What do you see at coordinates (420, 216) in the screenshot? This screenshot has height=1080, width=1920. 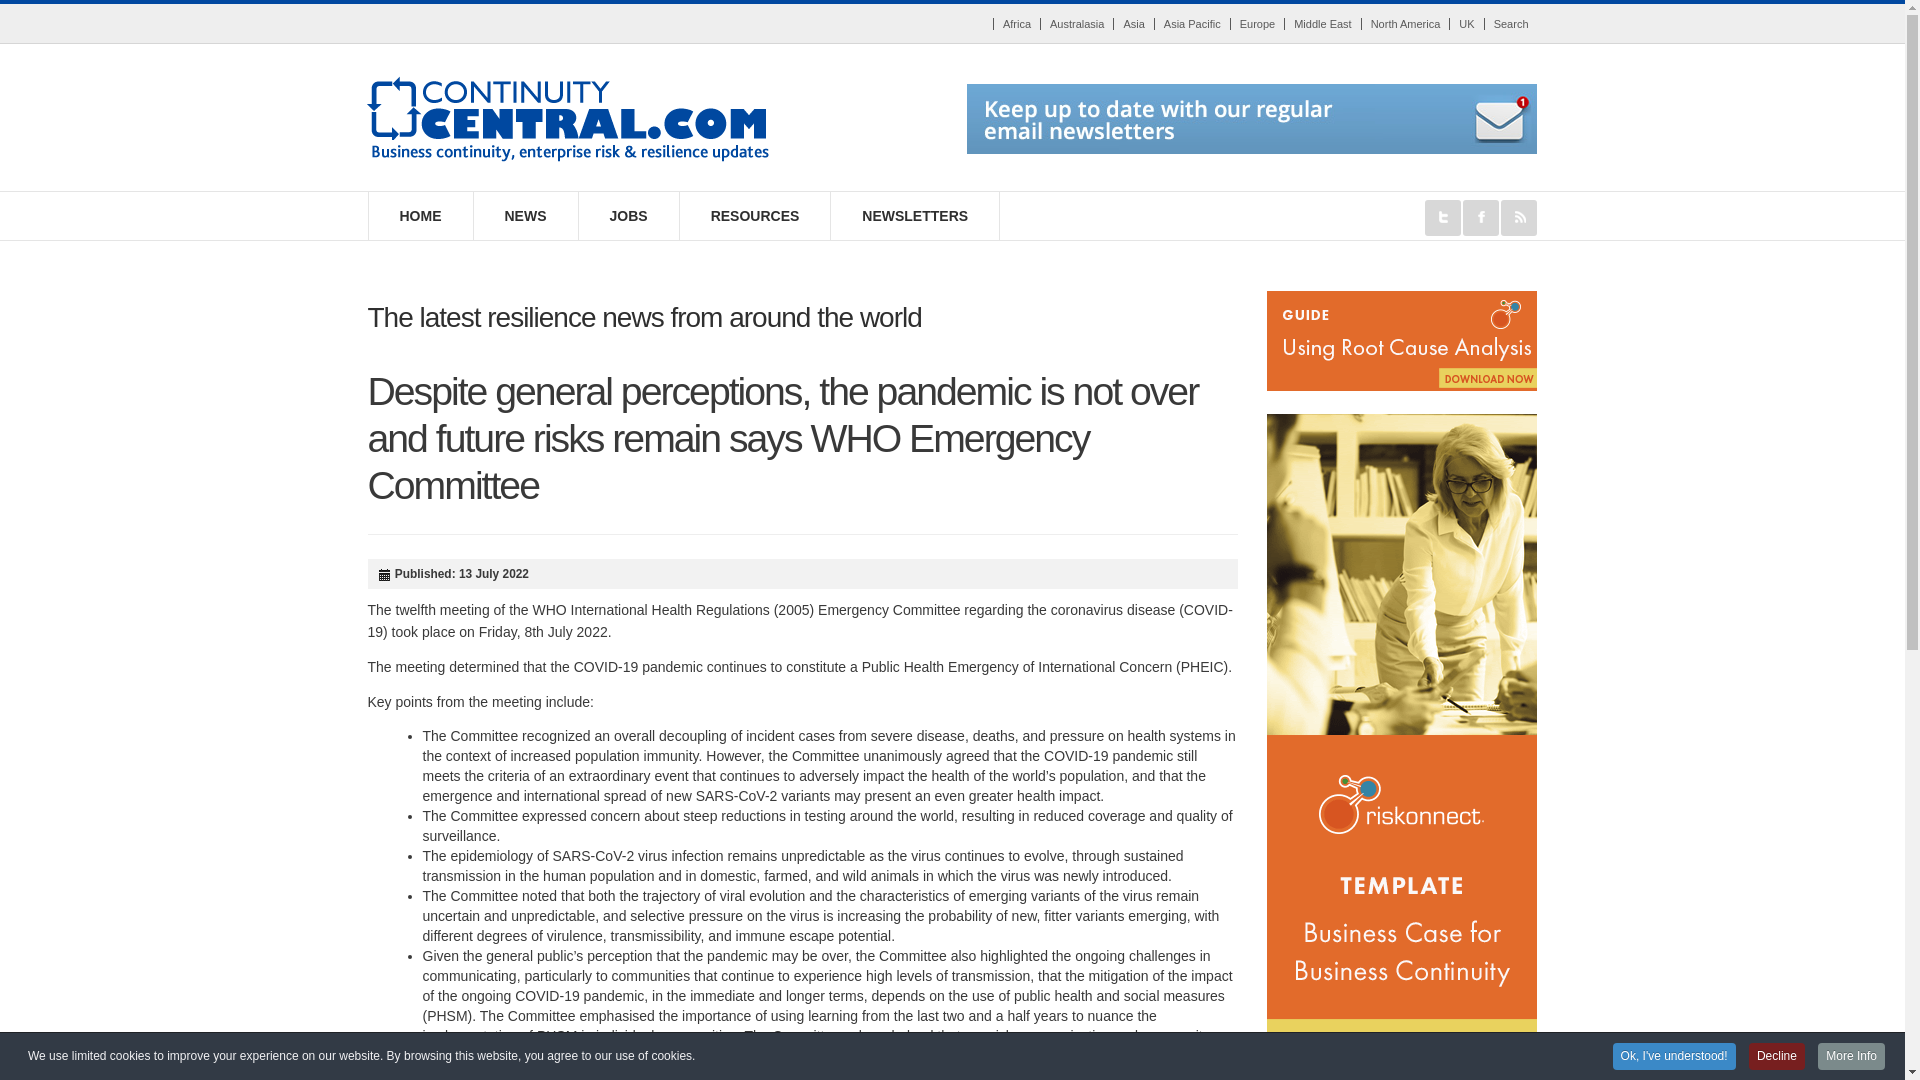 I see `HOME` at bounding box center [420, 216].